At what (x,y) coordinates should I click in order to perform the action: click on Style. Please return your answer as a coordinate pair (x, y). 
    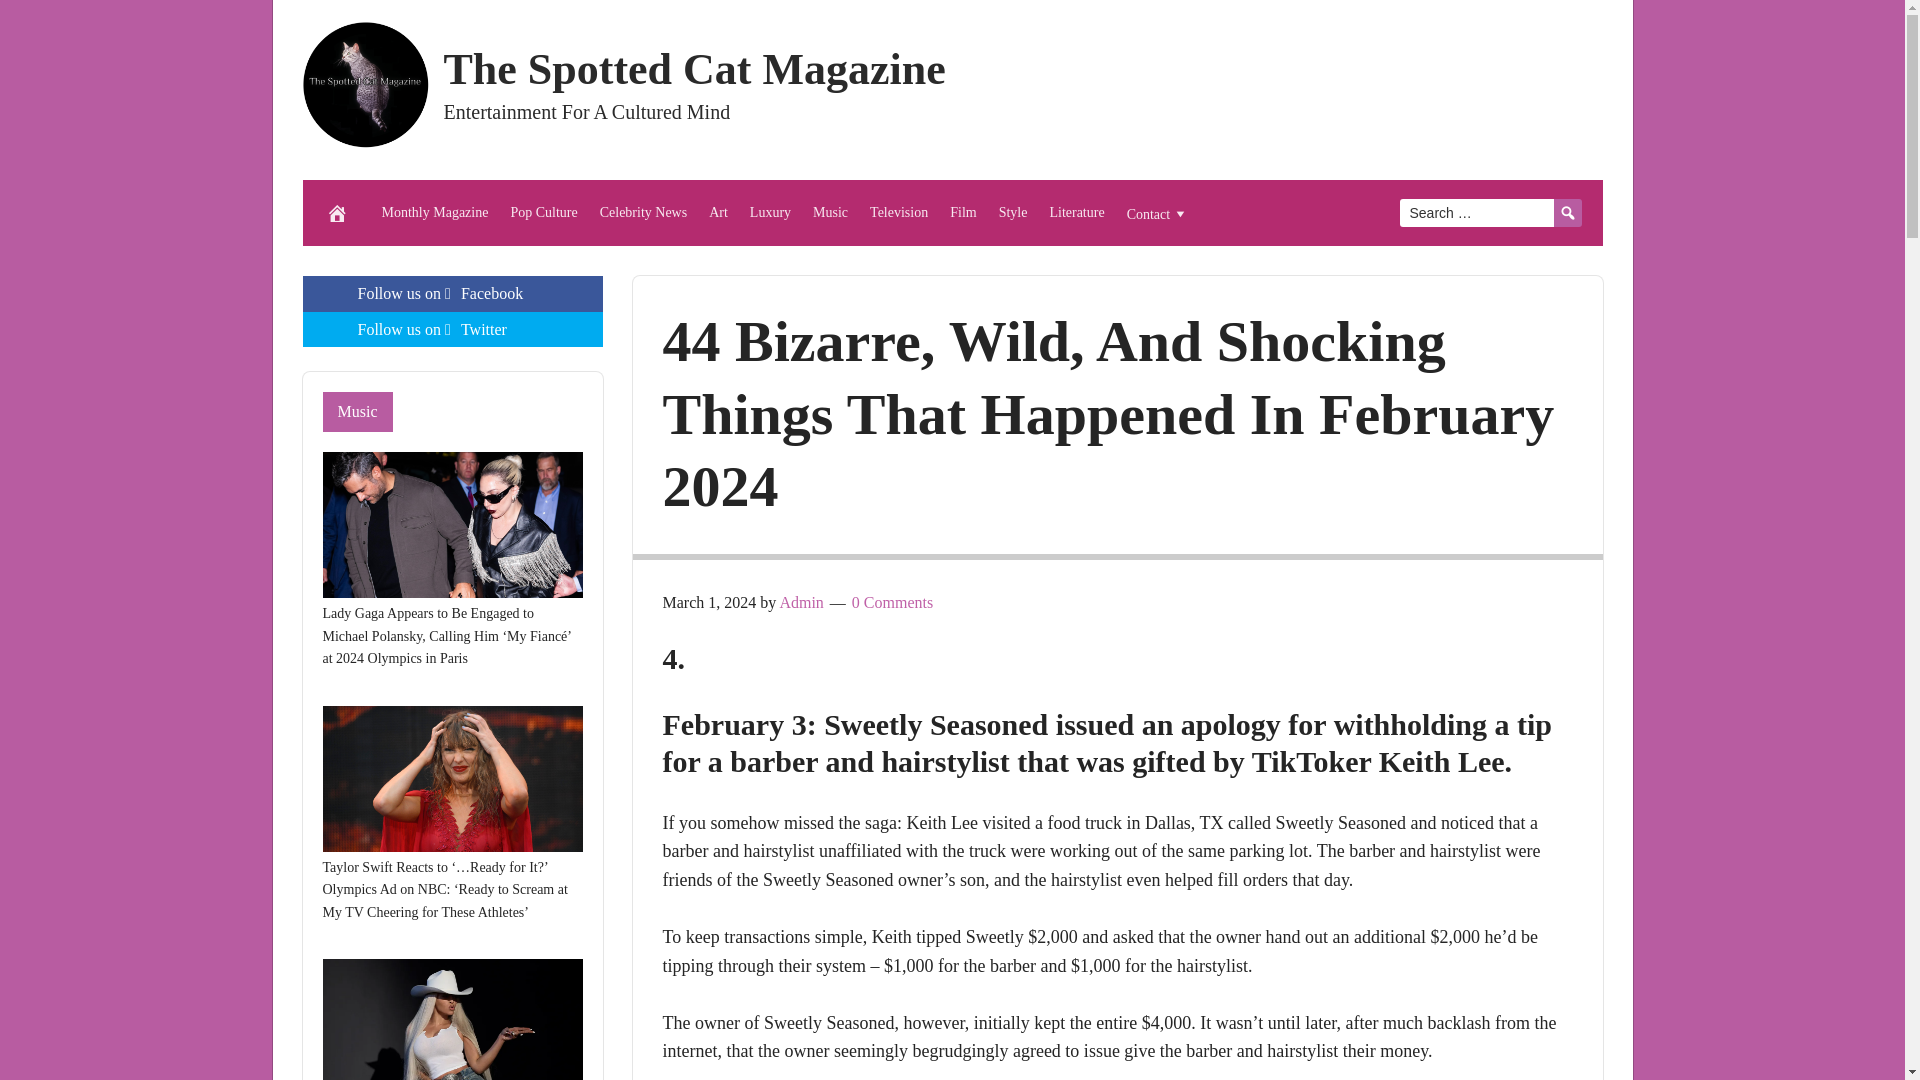
    Looking at the image, I should click on (1013, 213).